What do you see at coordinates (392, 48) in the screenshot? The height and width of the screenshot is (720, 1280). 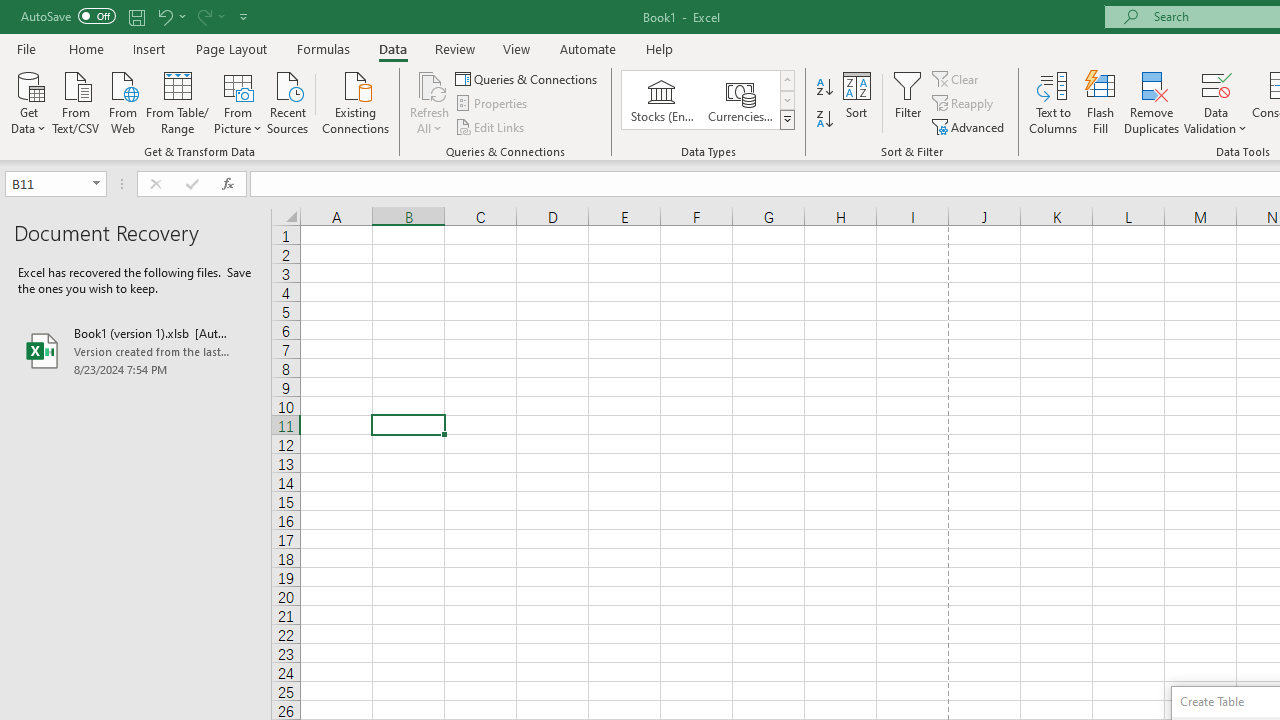 I see `Data` at bounding box center [392, 48].